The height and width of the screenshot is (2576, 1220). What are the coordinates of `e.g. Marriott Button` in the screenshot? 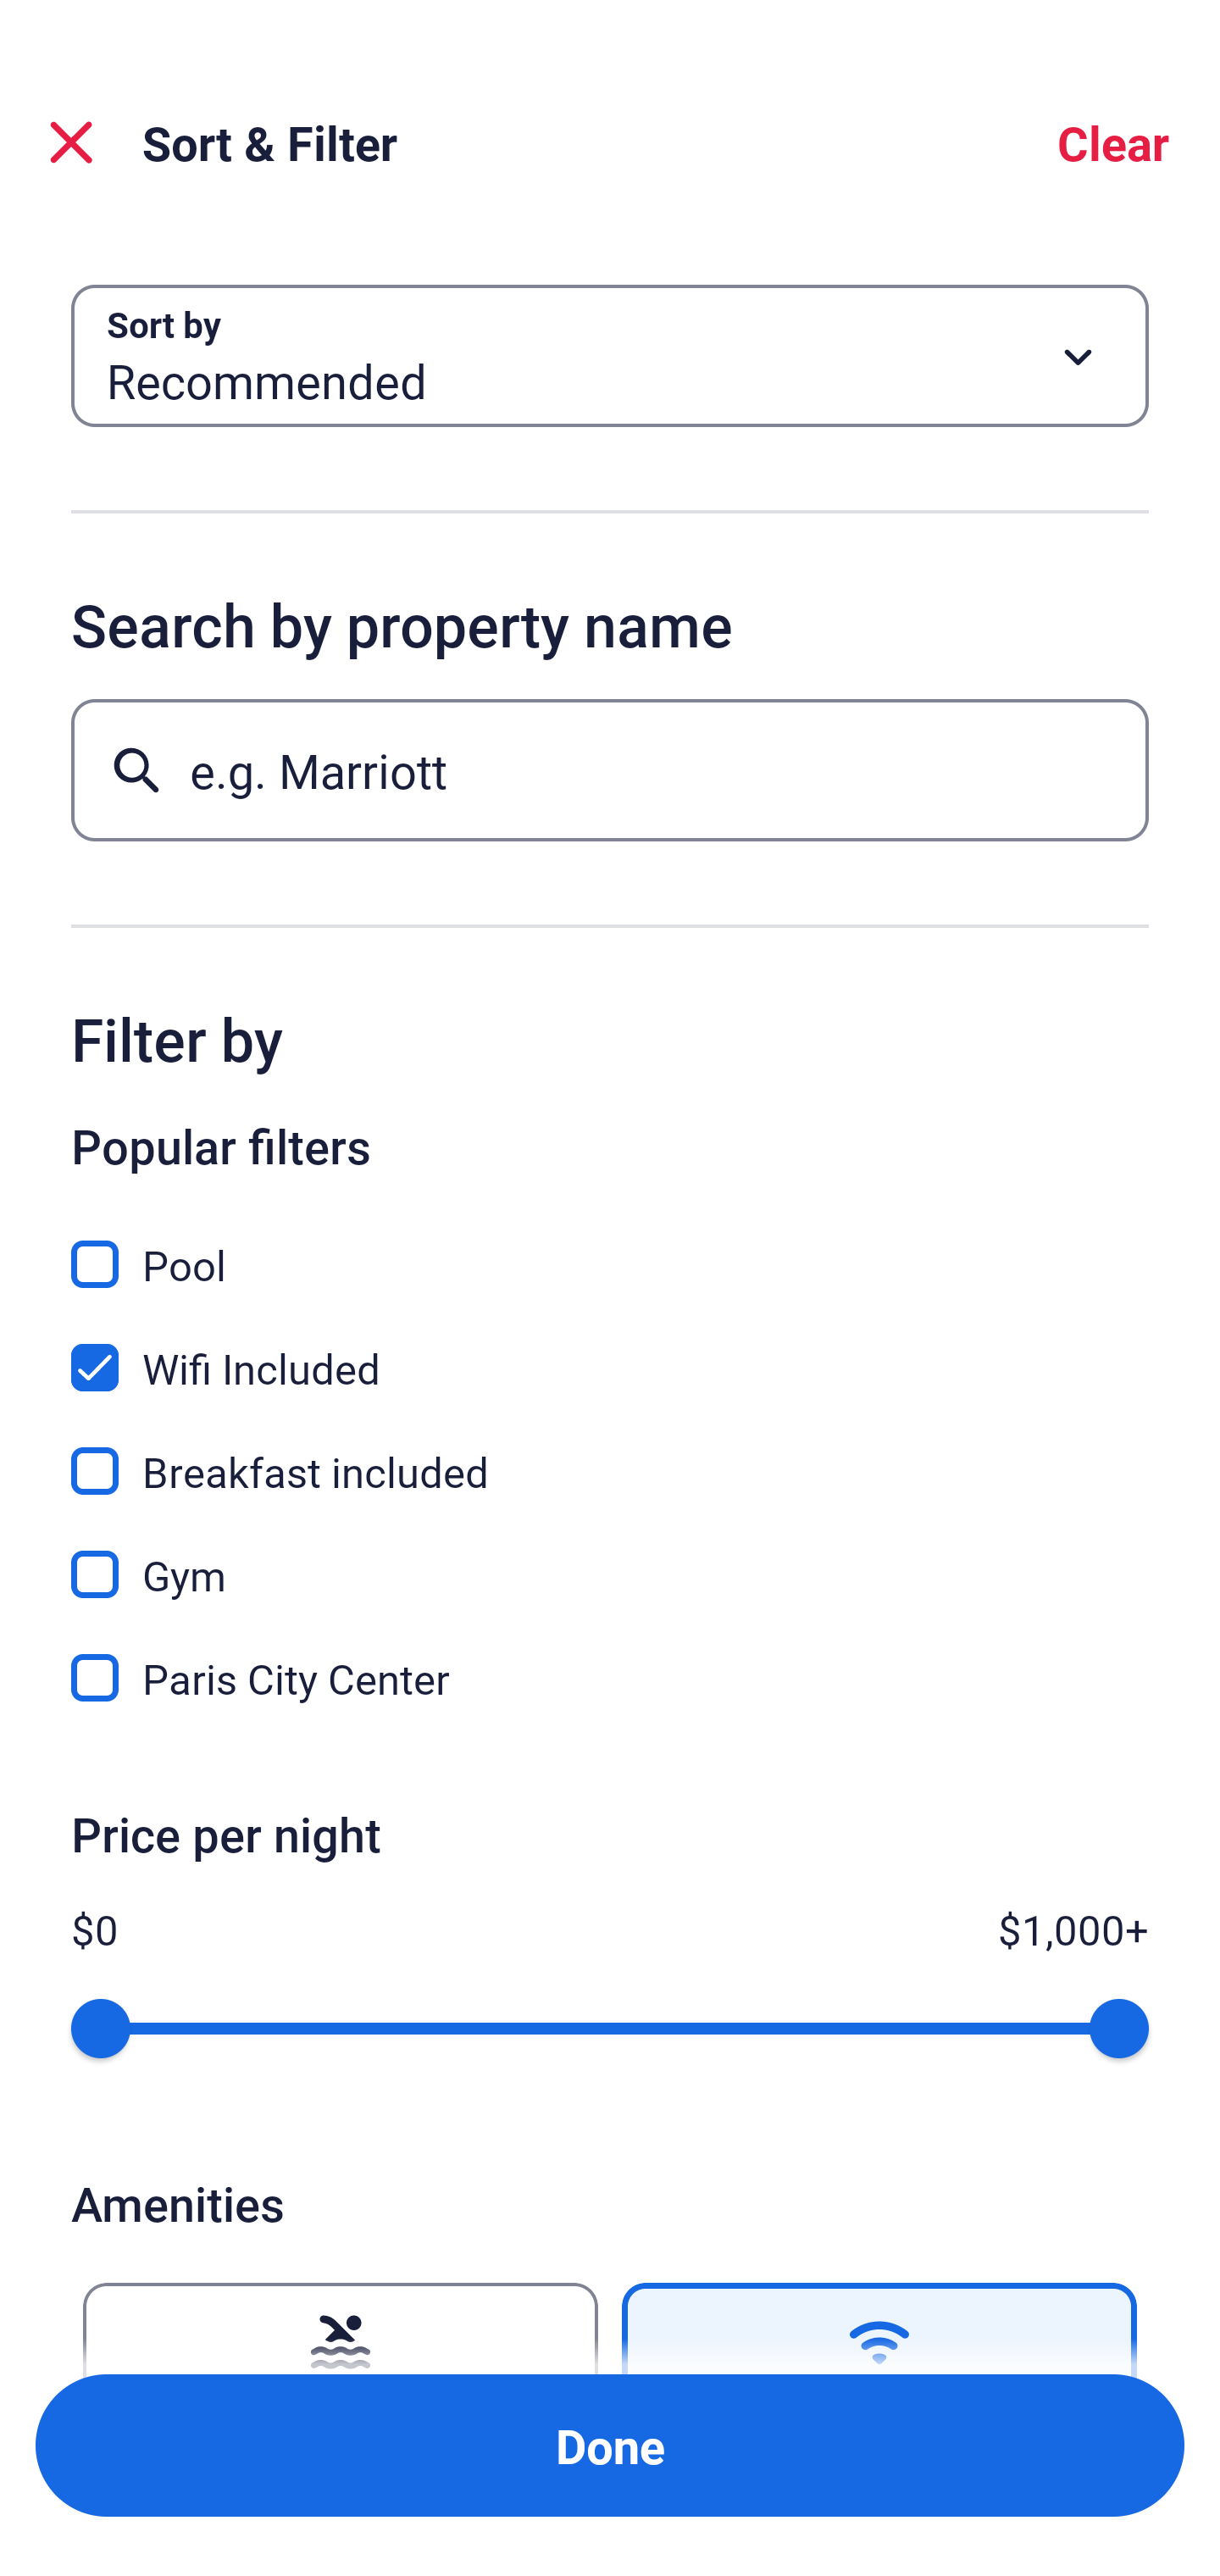 It's located at (610, 769).